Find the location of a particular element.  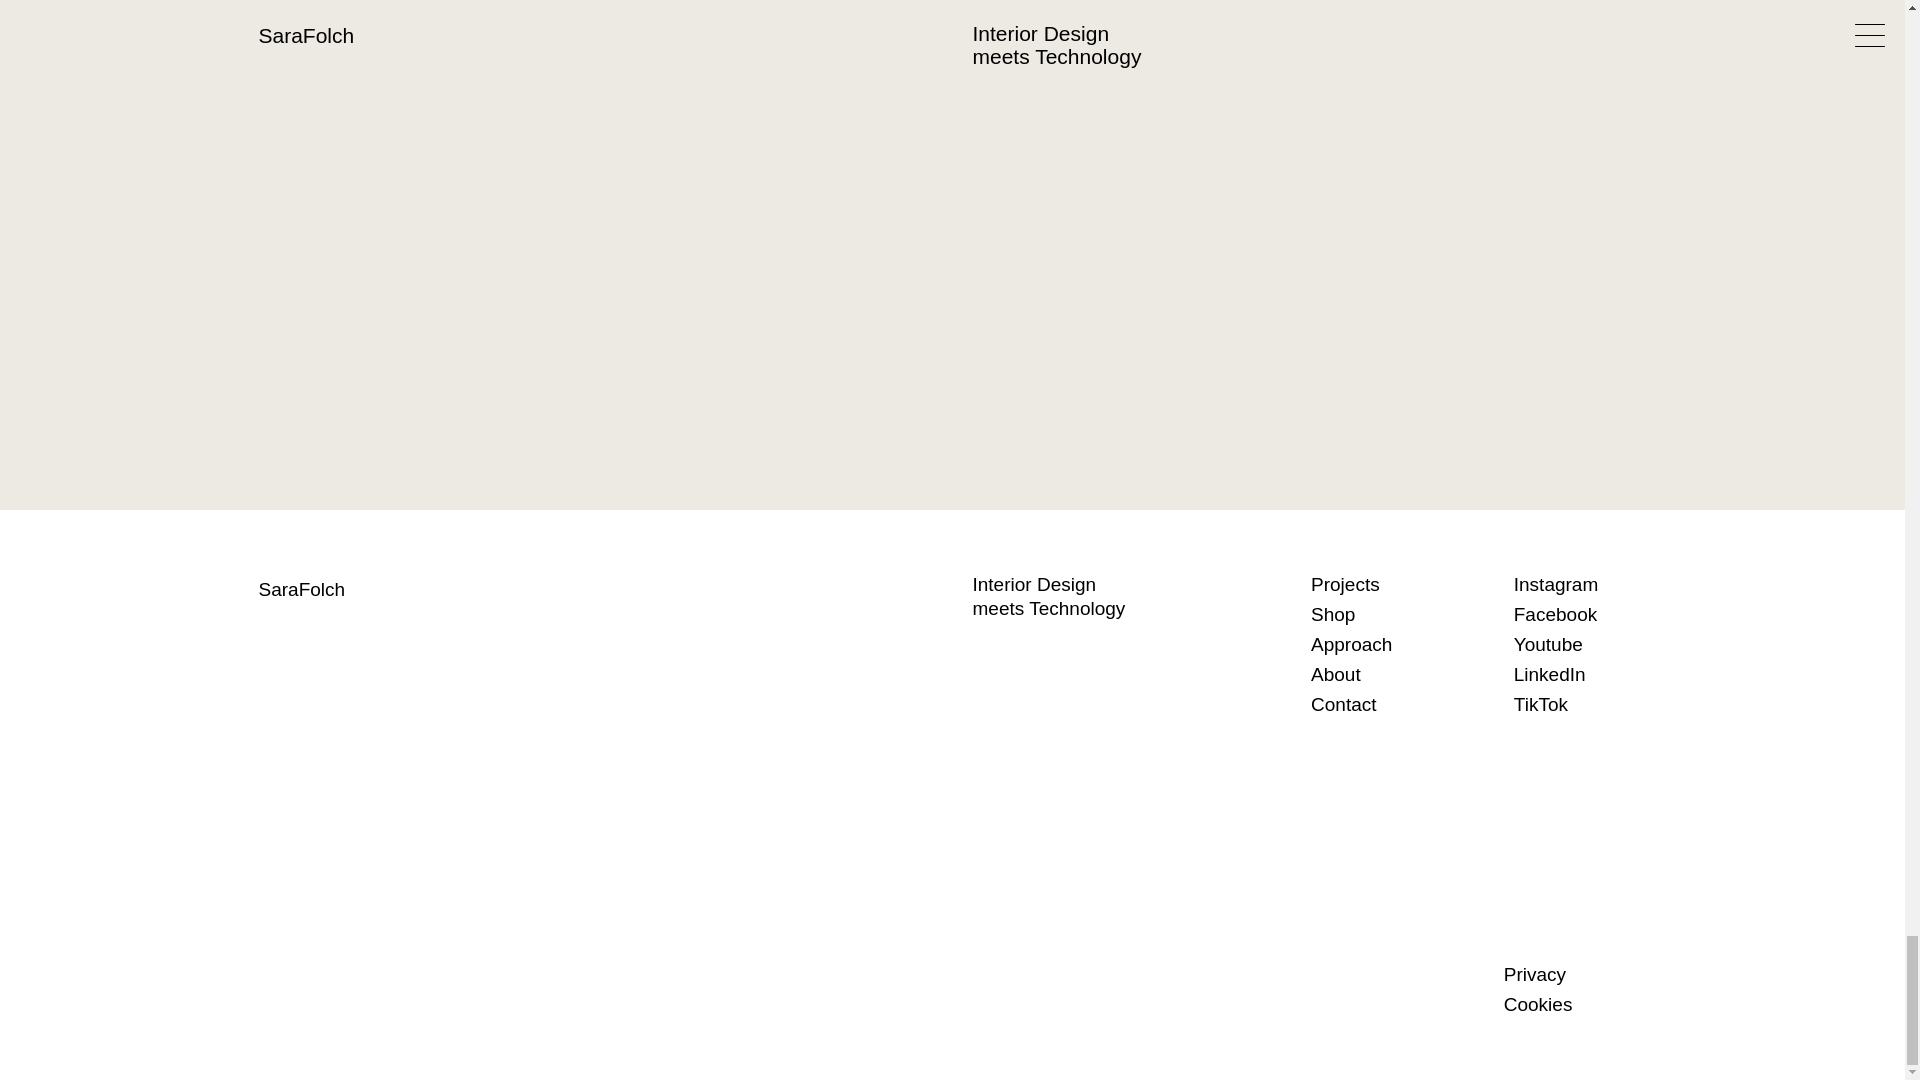

Approach is located at coordinates (1382, 644).